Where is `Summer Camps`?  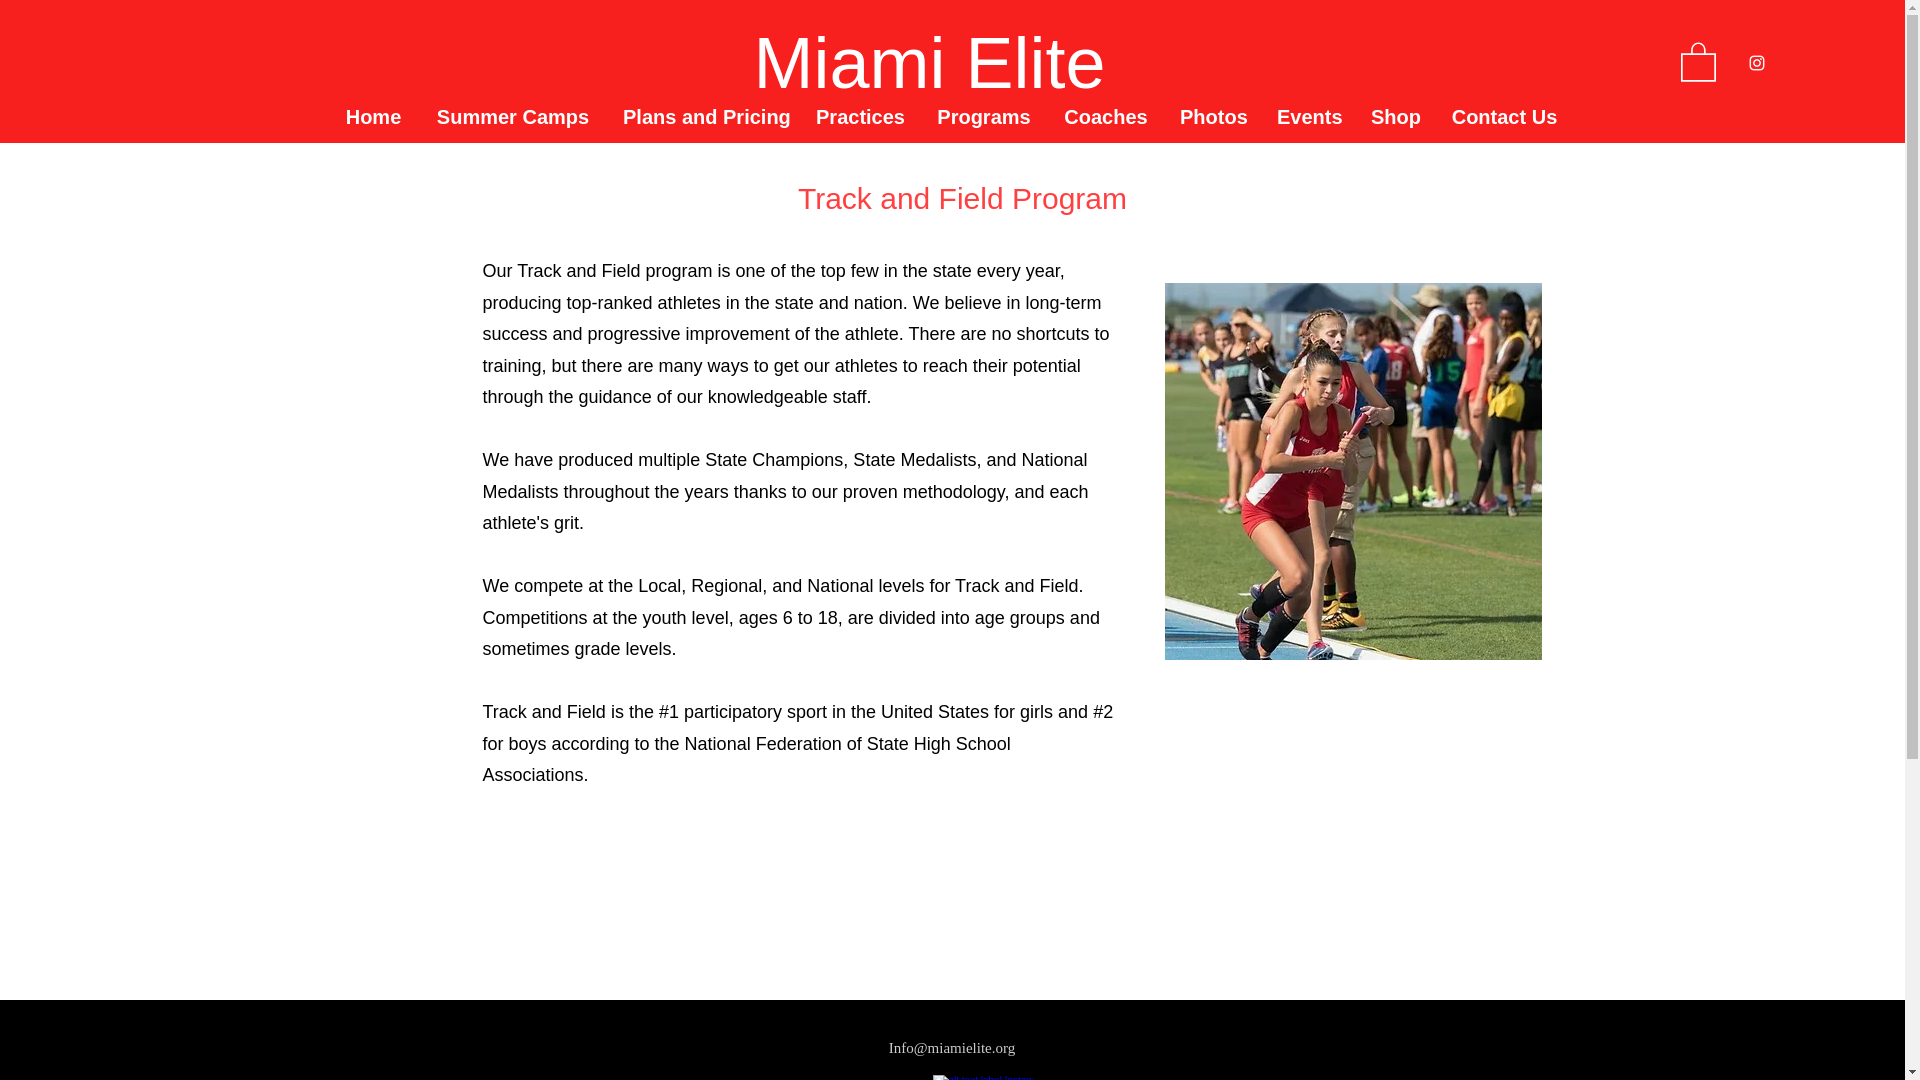 Summer Camps is located at coordinates (513, 116).